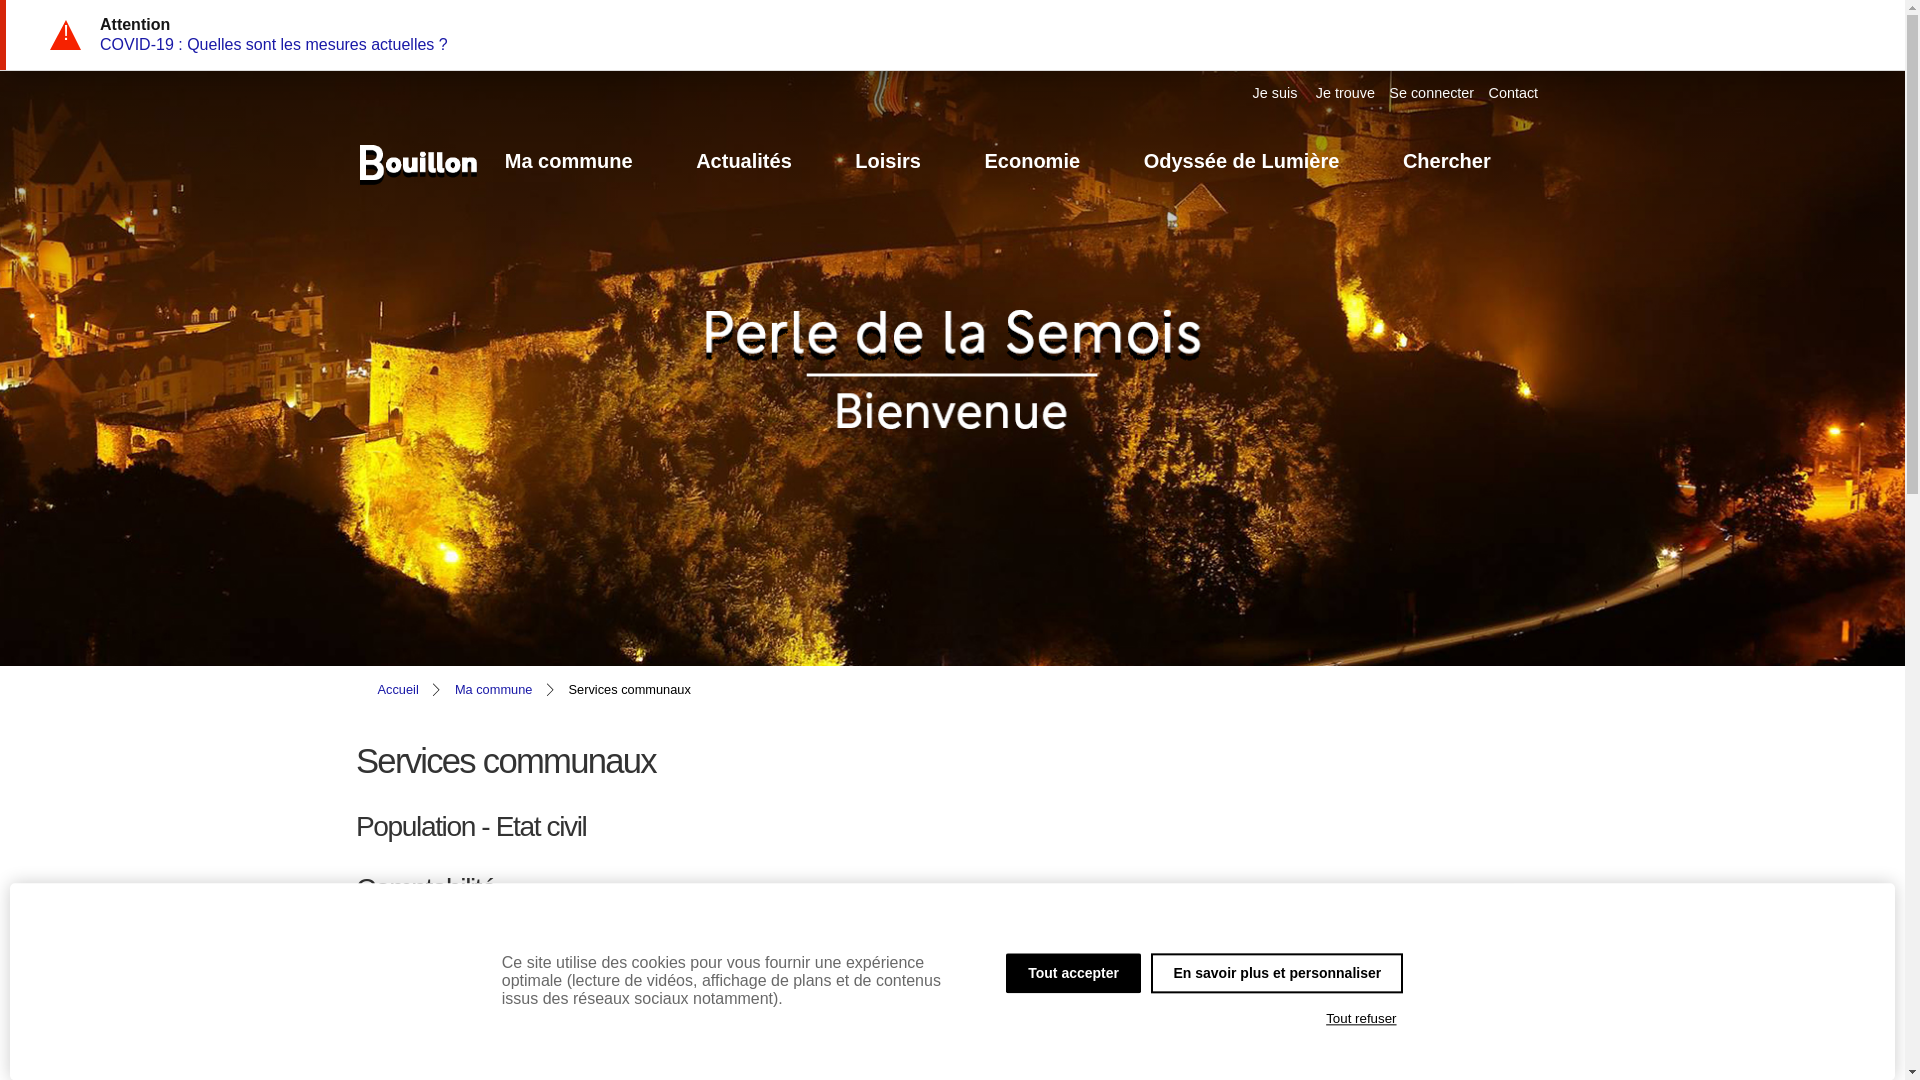  What do you see at coordinates (568, 162) in the screenshot?
I see `Ma commune` at bounding box center [568, 162].